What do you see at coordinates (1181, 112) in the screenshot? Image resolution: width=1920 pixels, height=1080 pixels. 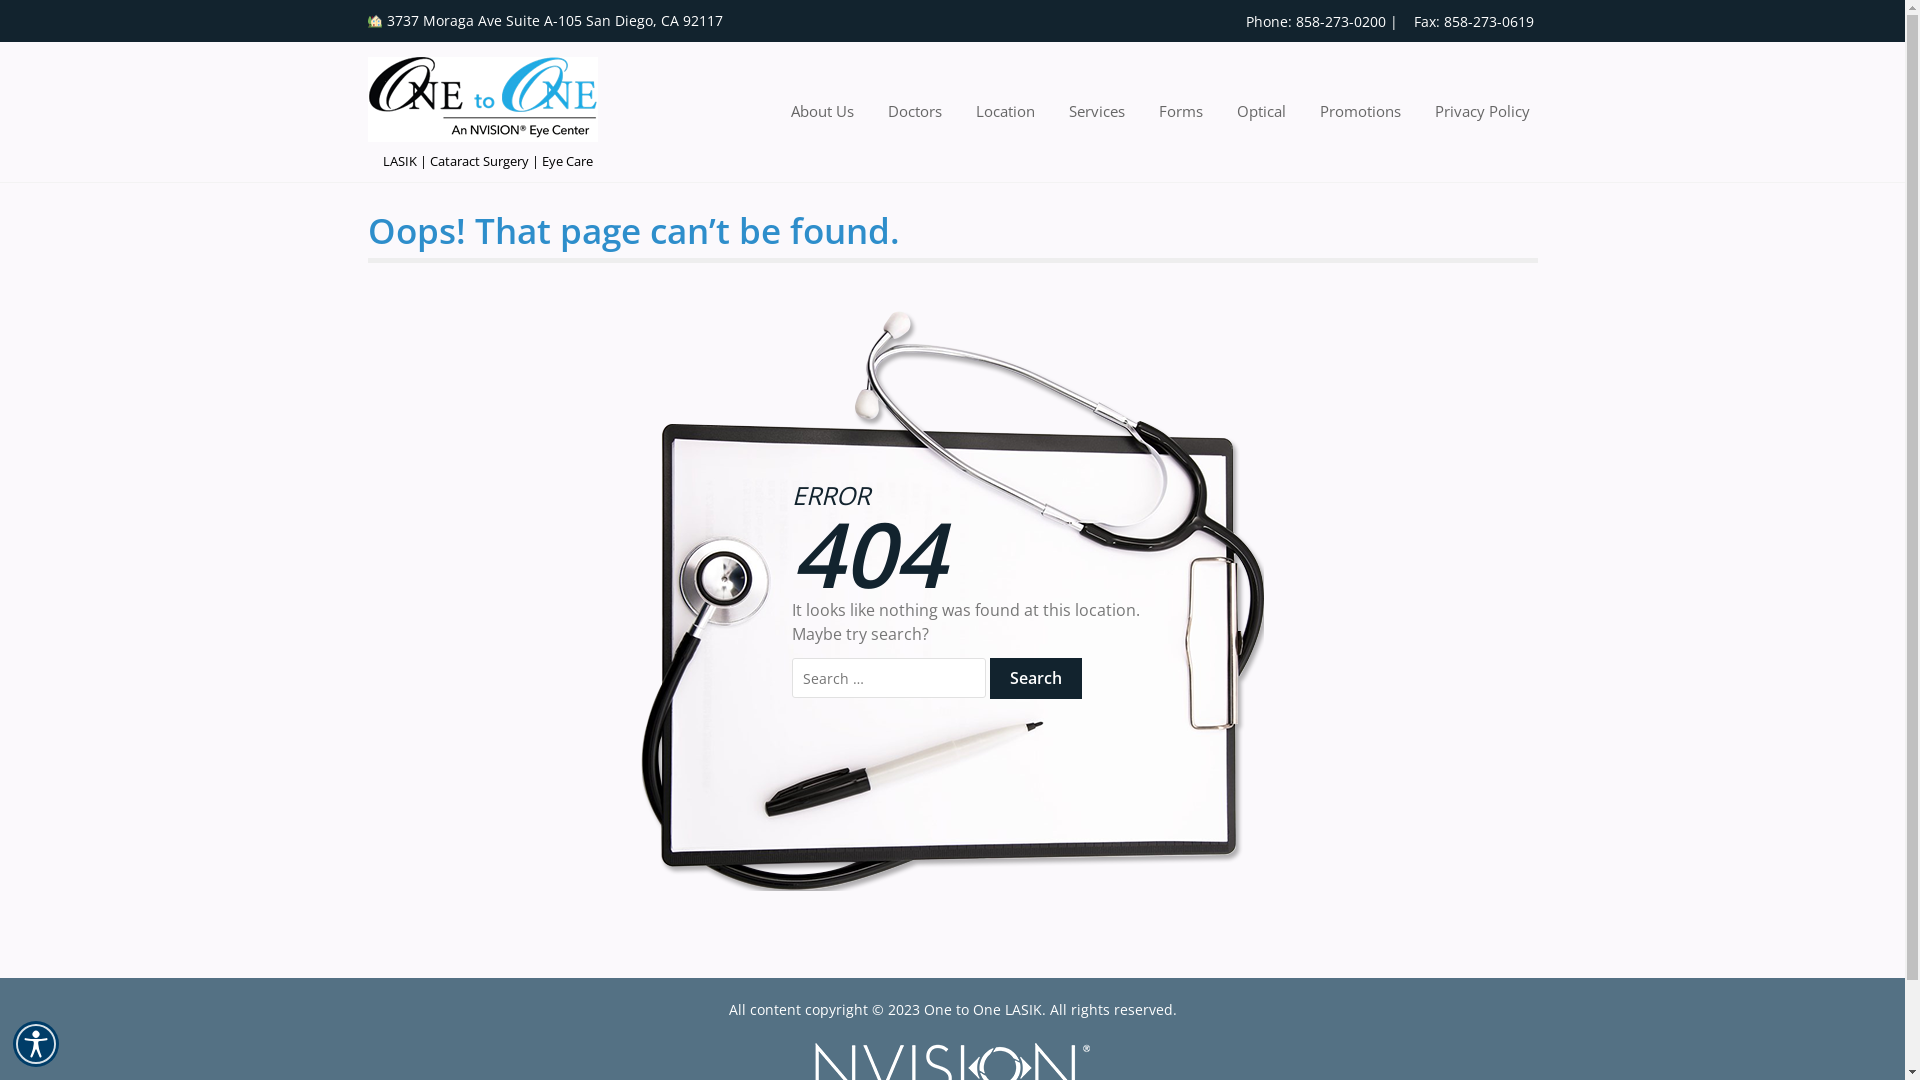 I see `Forms` at bounding box center [1181, 112].